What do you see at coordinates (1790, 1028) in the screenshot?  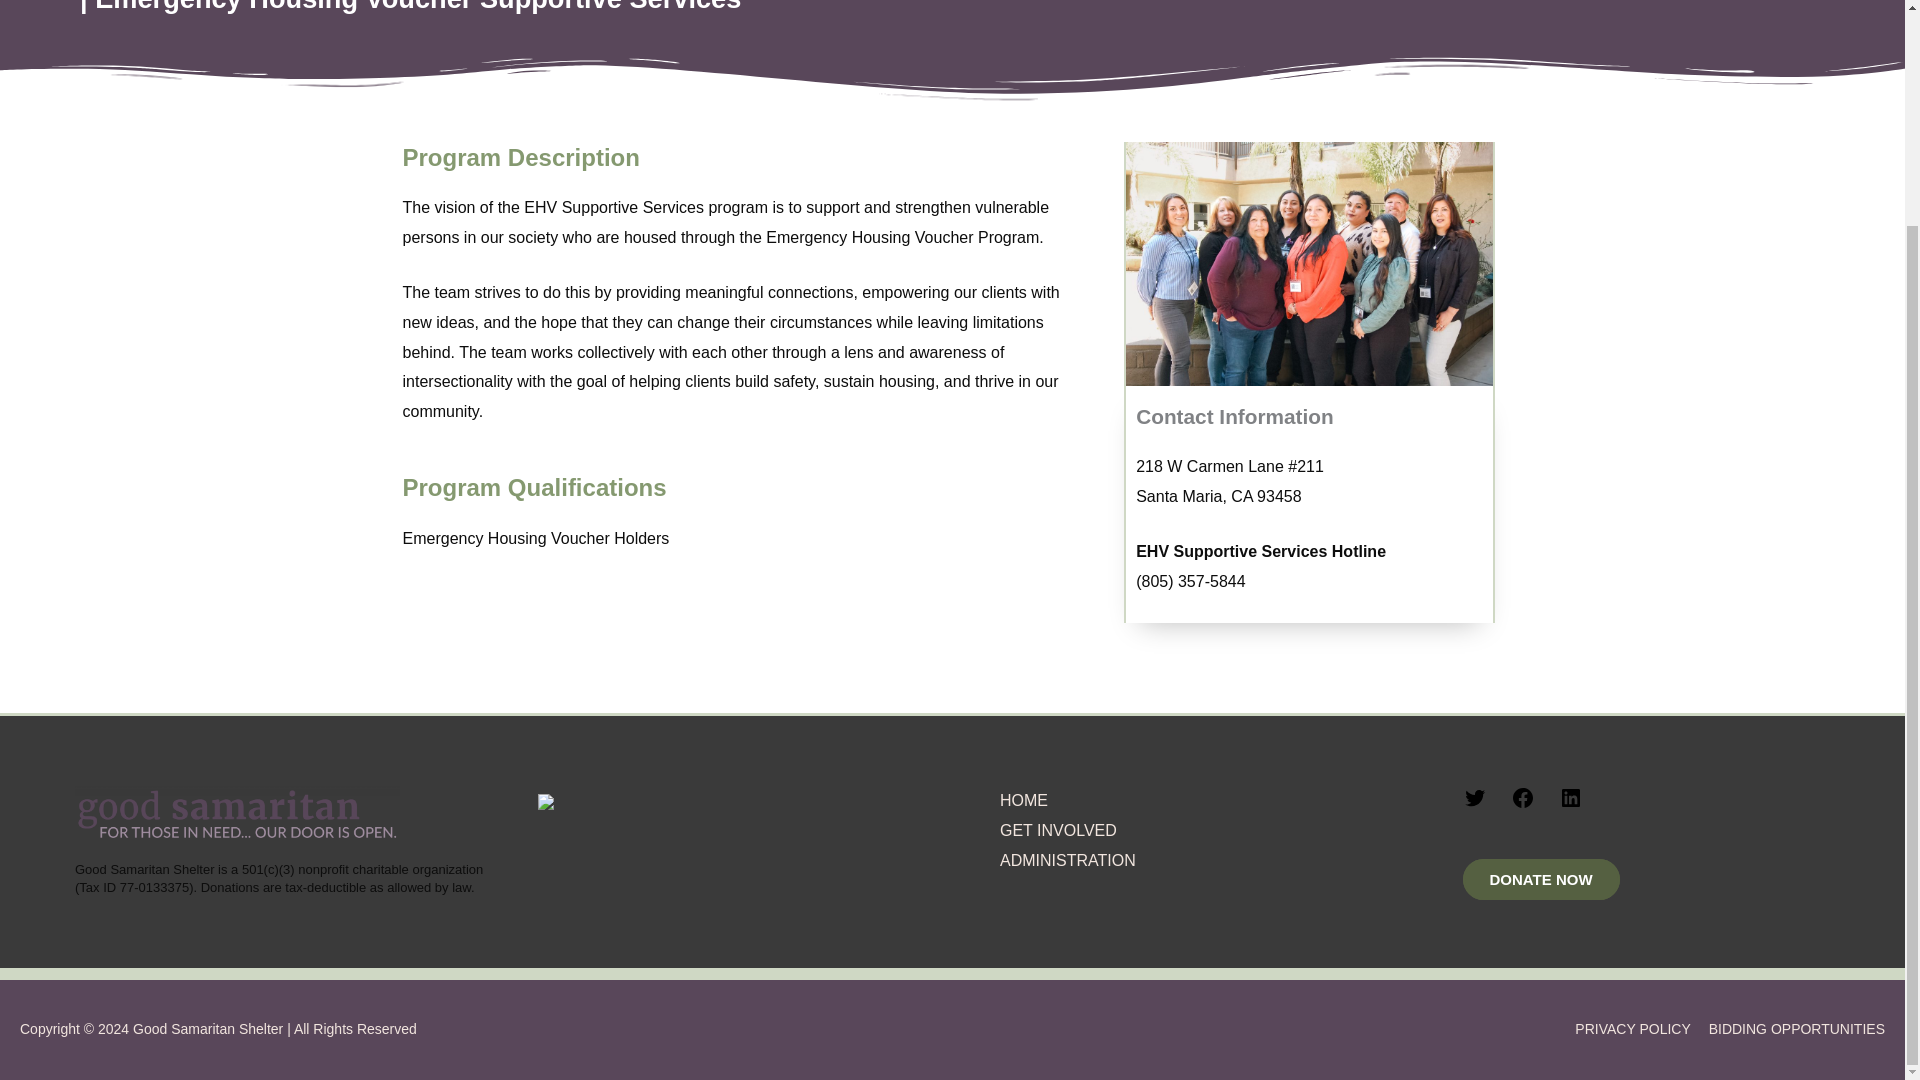 I see `BIDDING OPPORTUNITIES` at bounding box center [1790, 1028].